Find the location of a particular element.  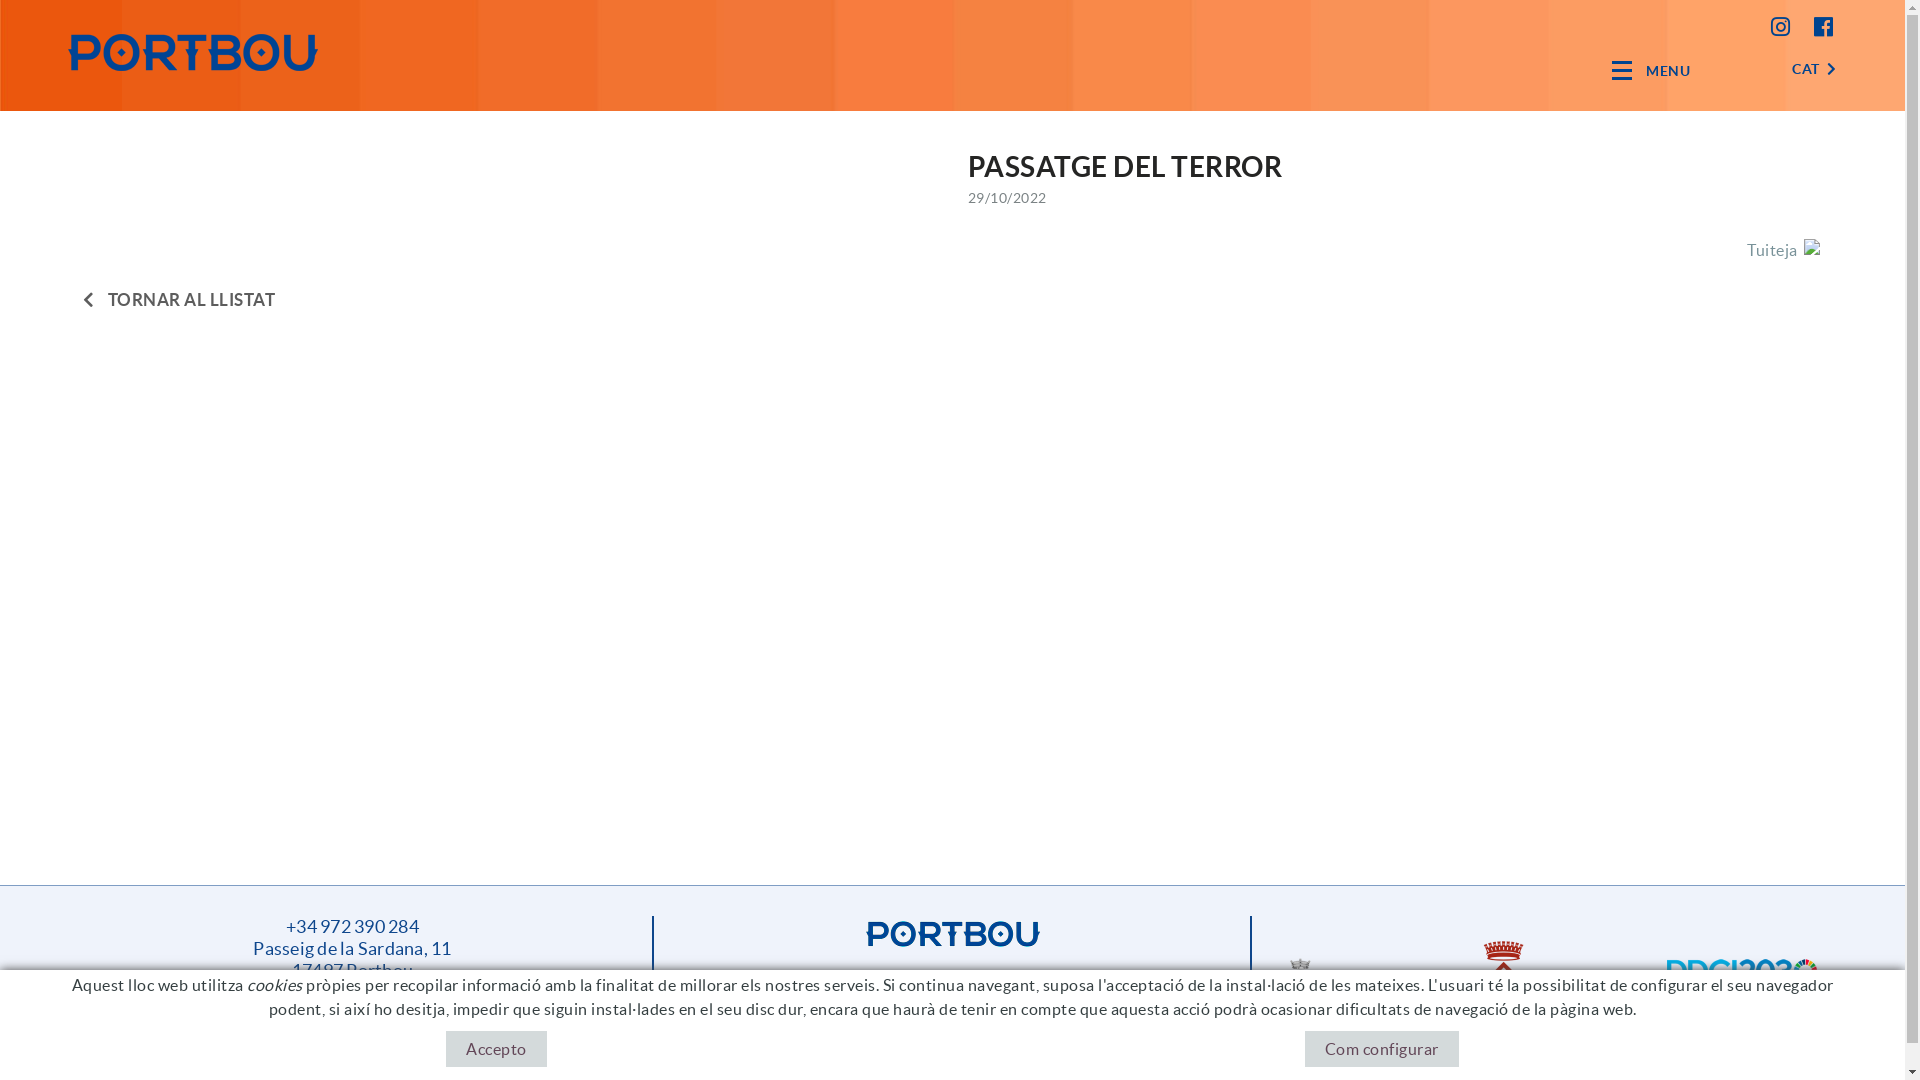

CAT is located at coordinates (1814, 69).